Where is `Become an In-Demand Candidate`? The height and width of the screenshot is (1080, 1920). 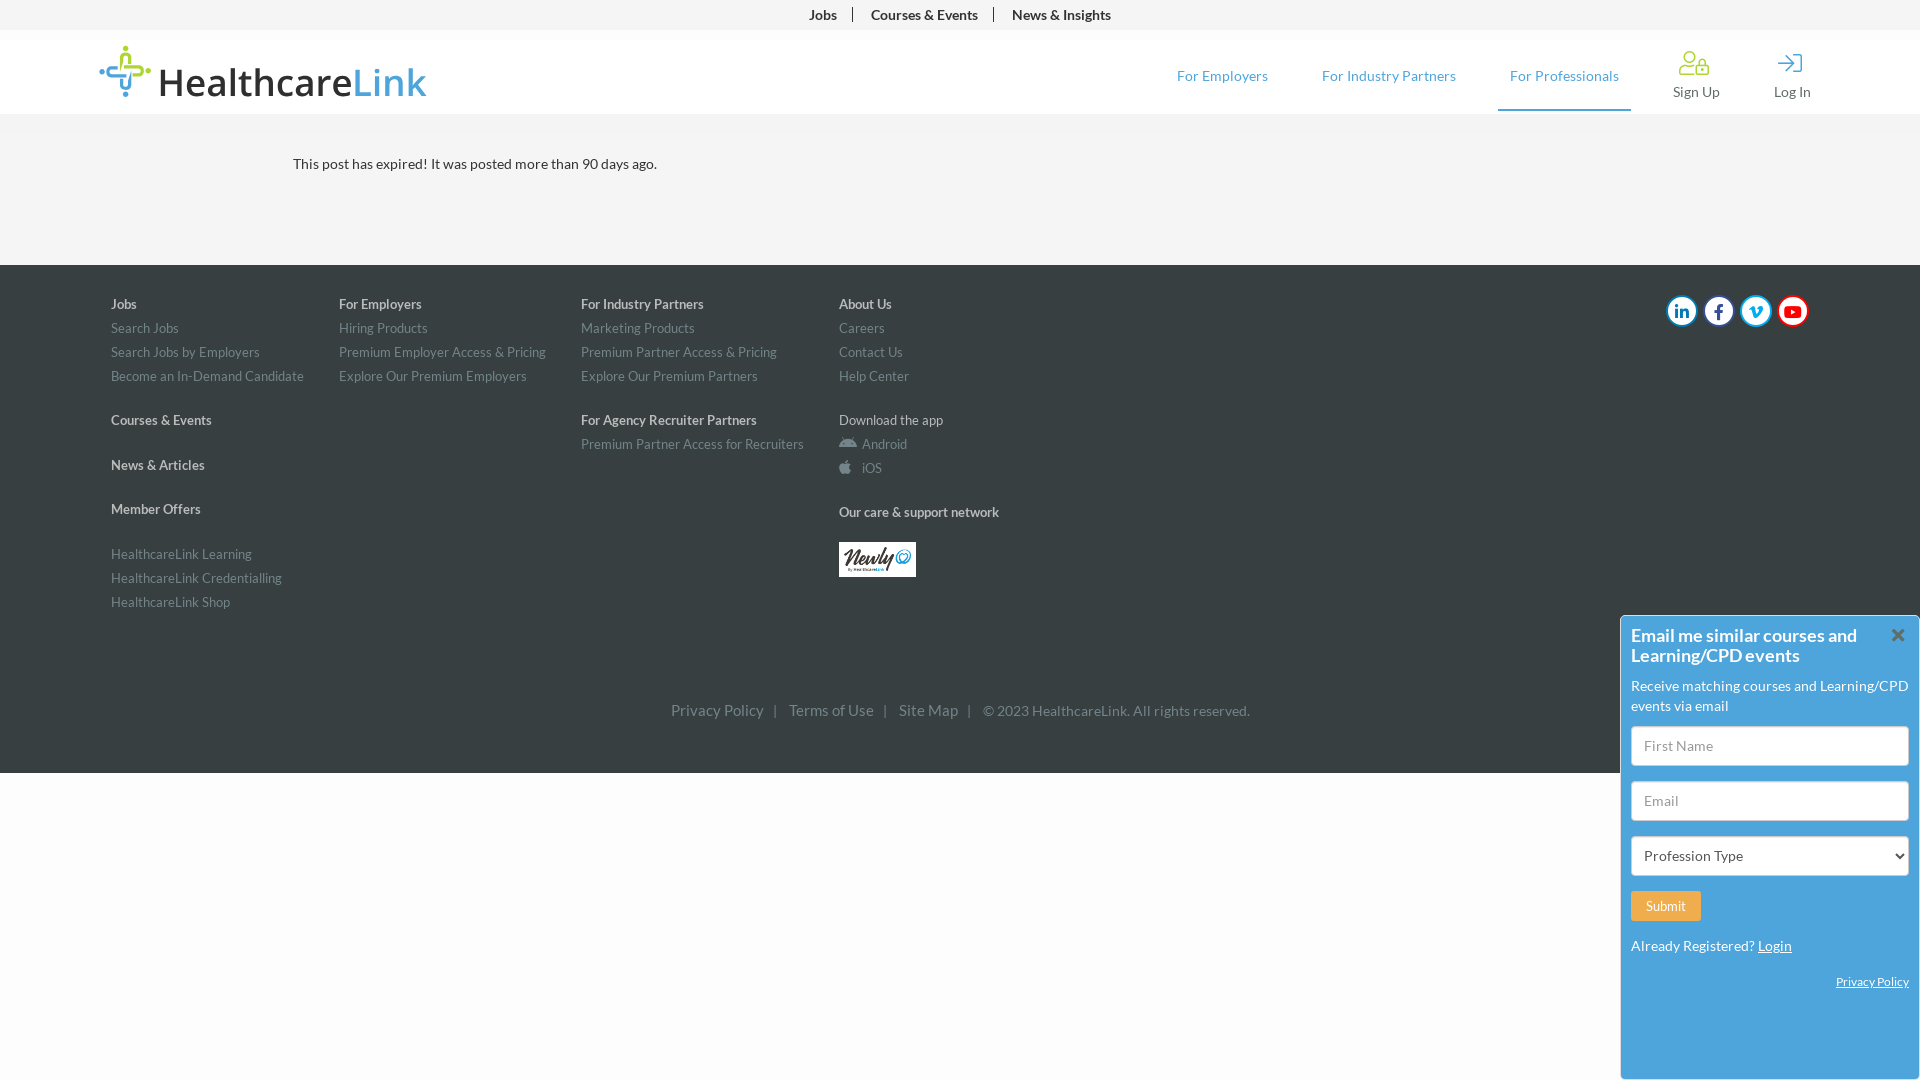
Become an In-Demand Candidate is located at coordinates (208, 376).